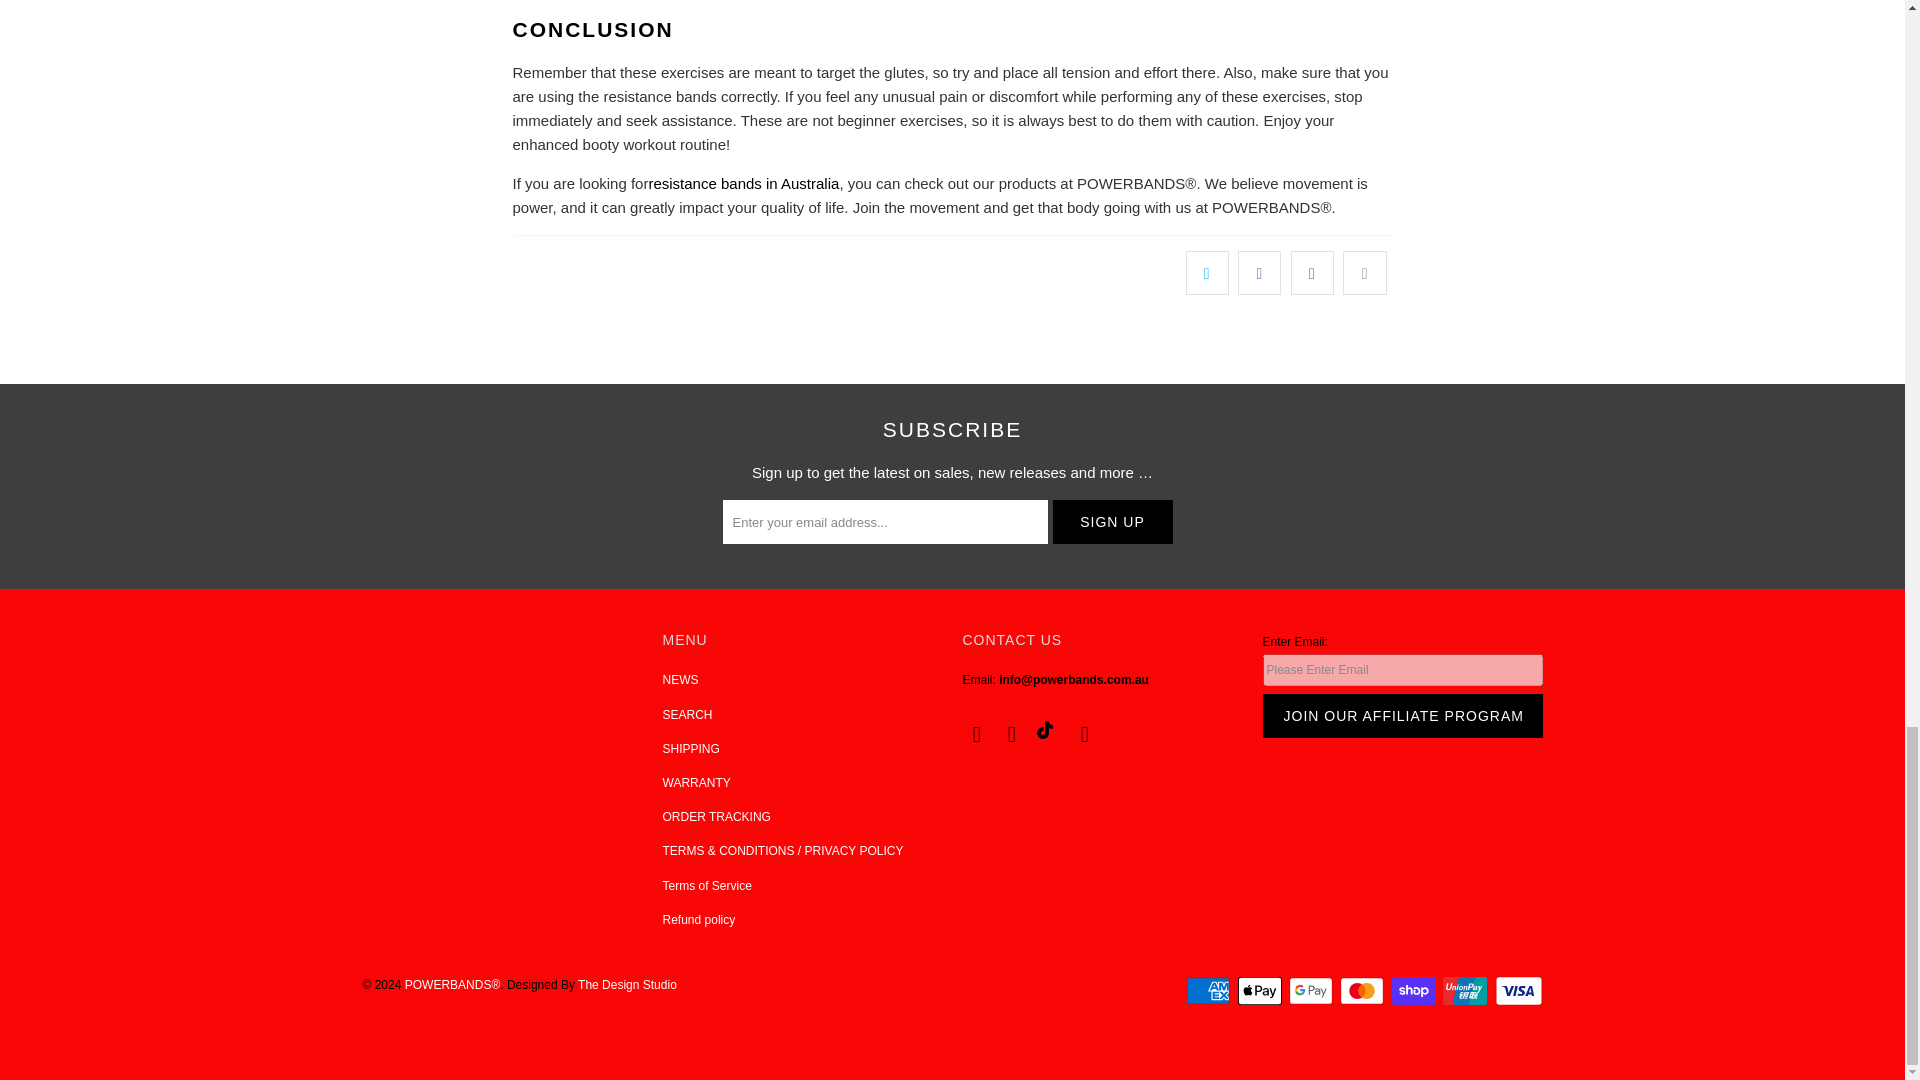  I want to click on American Express, so click(1210, 990).